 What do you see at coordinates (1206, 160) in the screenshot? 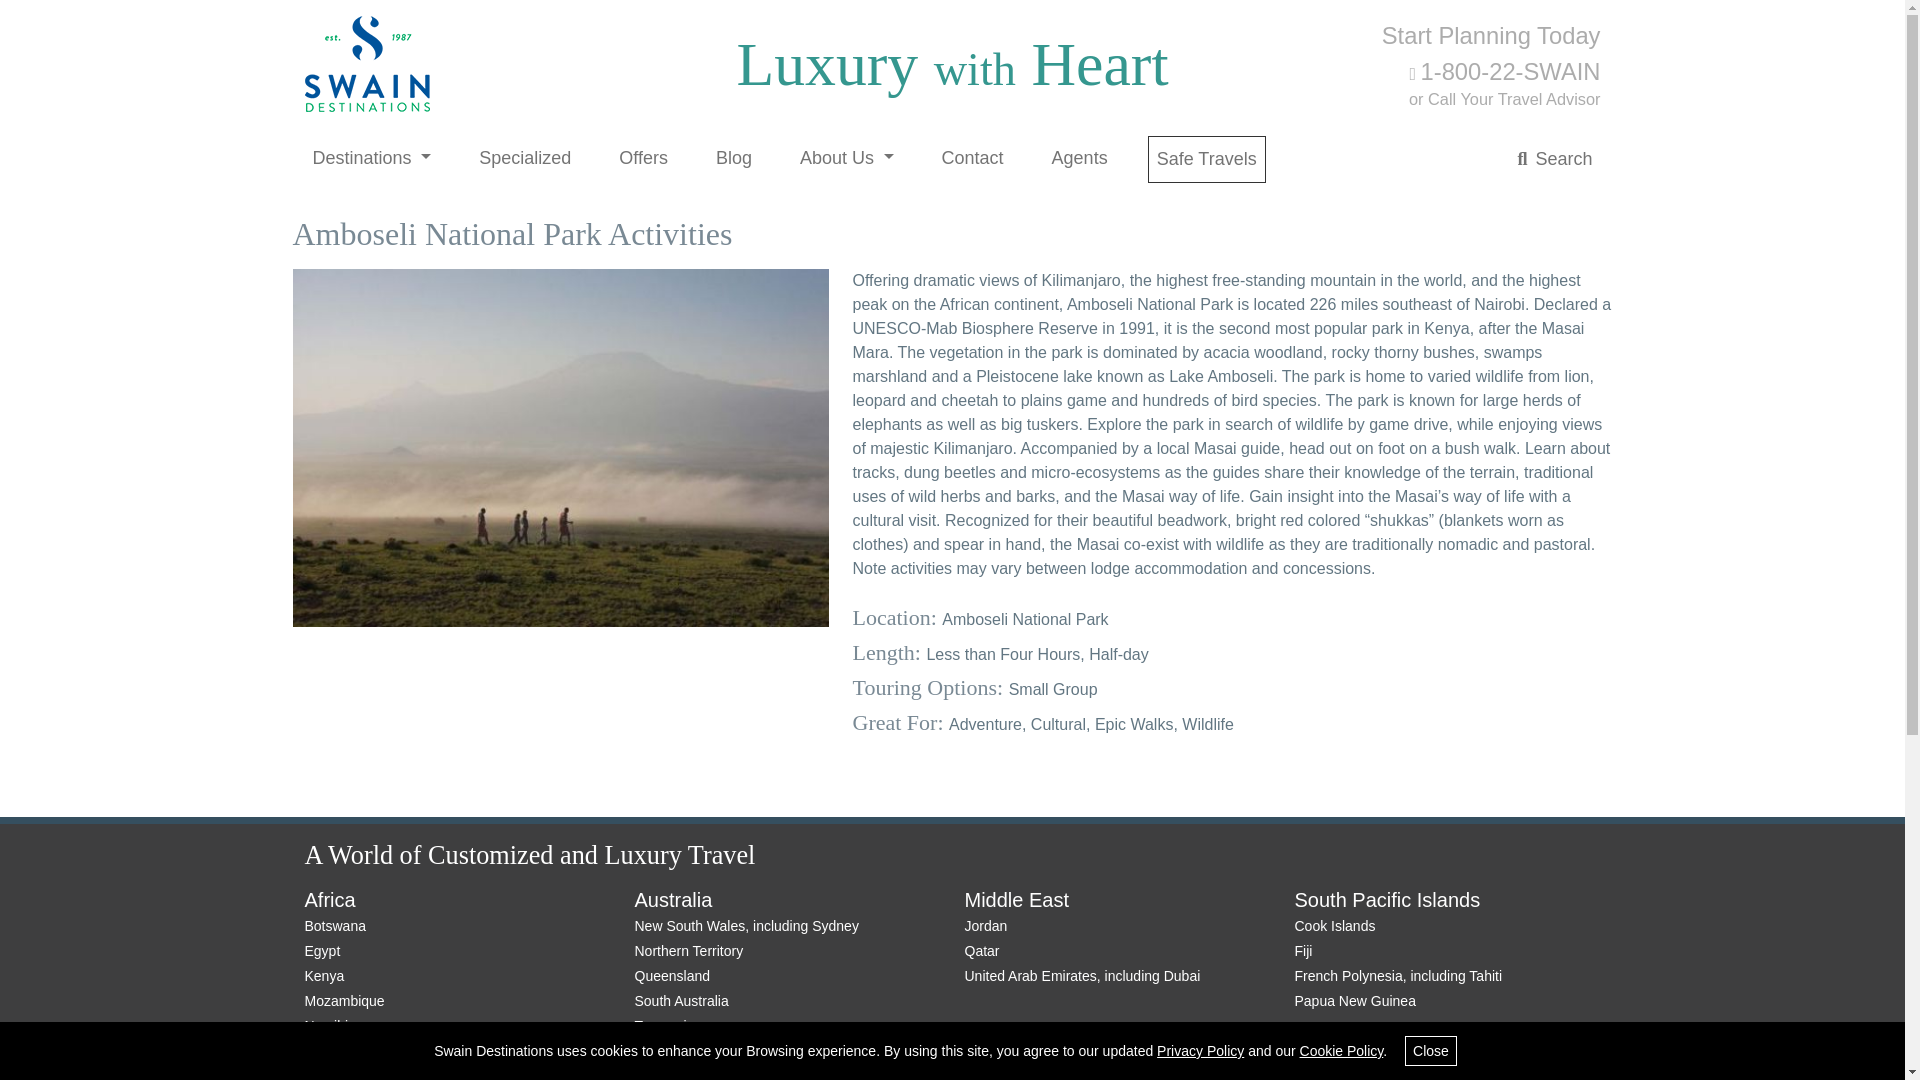
I see `Safe Travels` at bounding box center [1206, 160].